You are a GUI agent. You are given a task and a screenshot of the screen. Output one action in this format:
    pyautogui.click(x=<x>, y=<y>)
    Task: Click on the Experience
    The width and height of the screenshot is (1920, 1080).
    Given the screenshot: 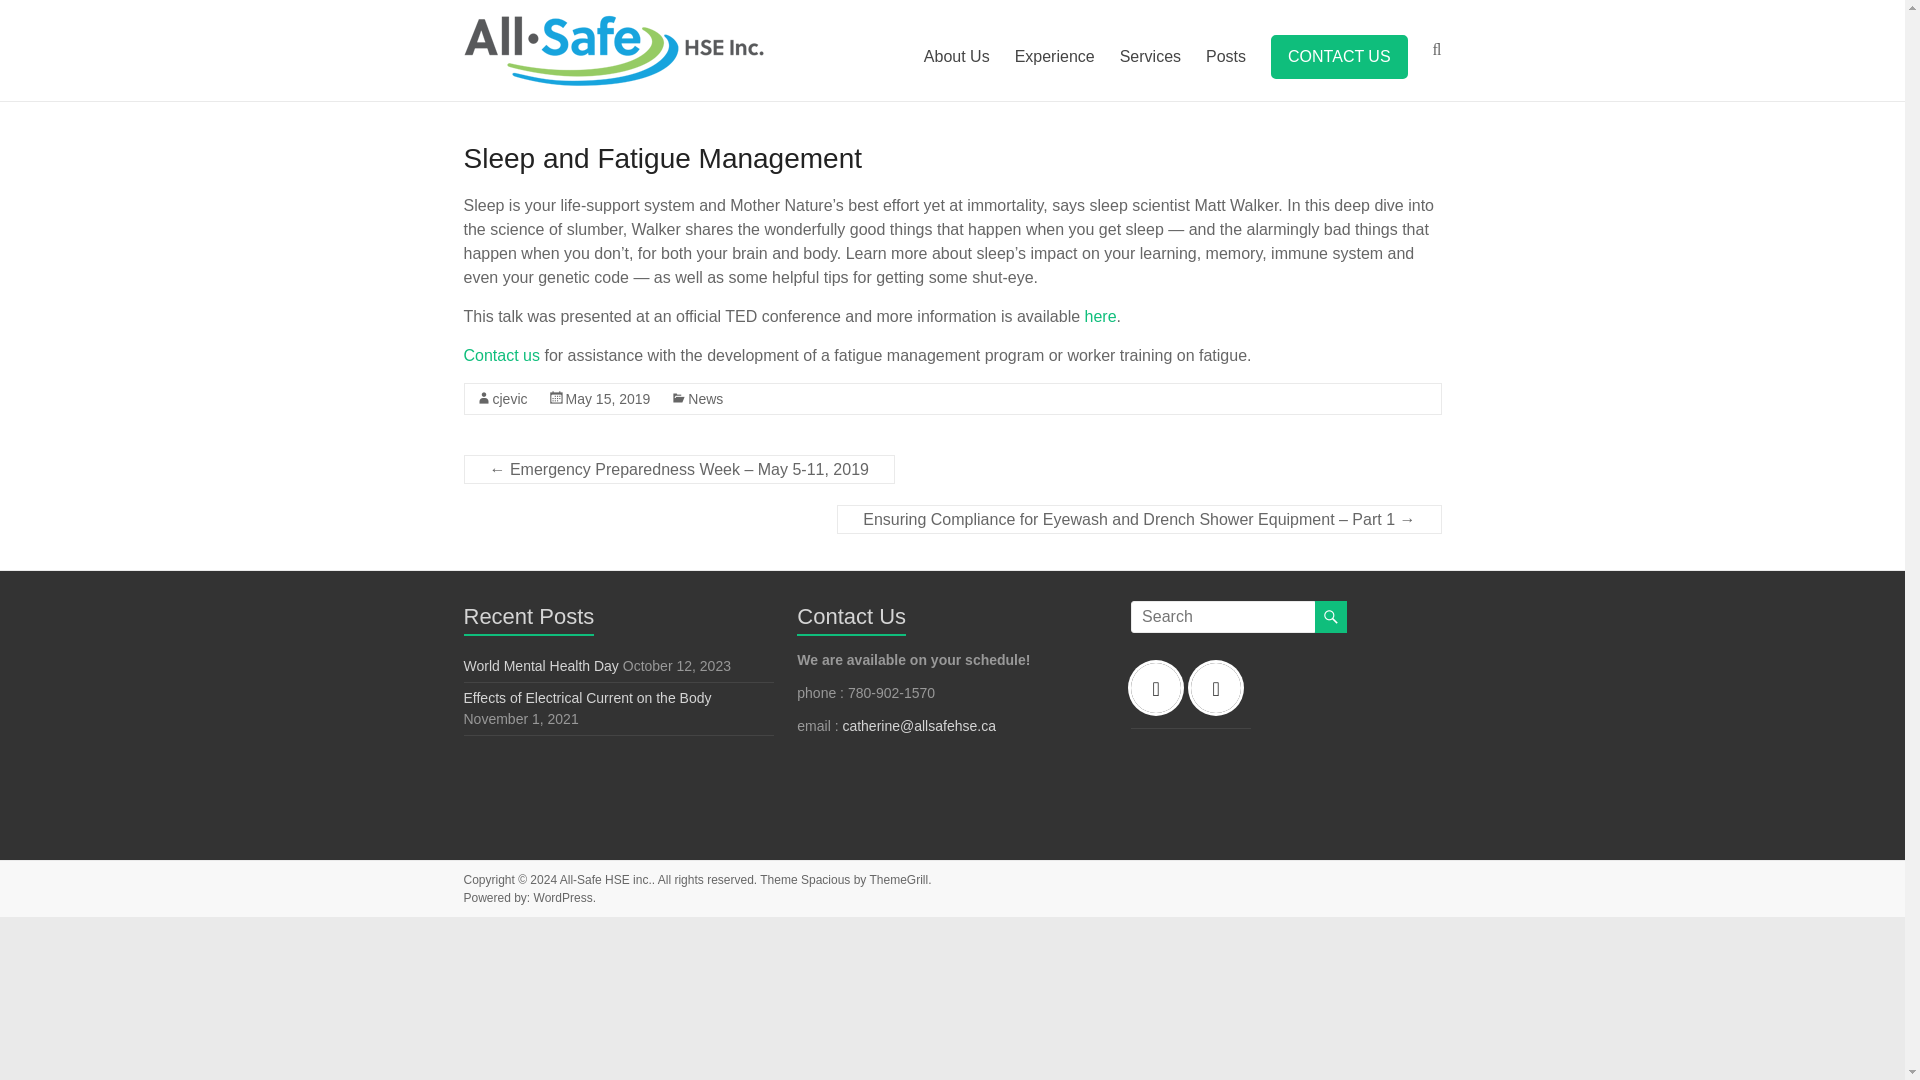 What is the action you would take?
    pyautogui.click(x=1054, y=57)
    